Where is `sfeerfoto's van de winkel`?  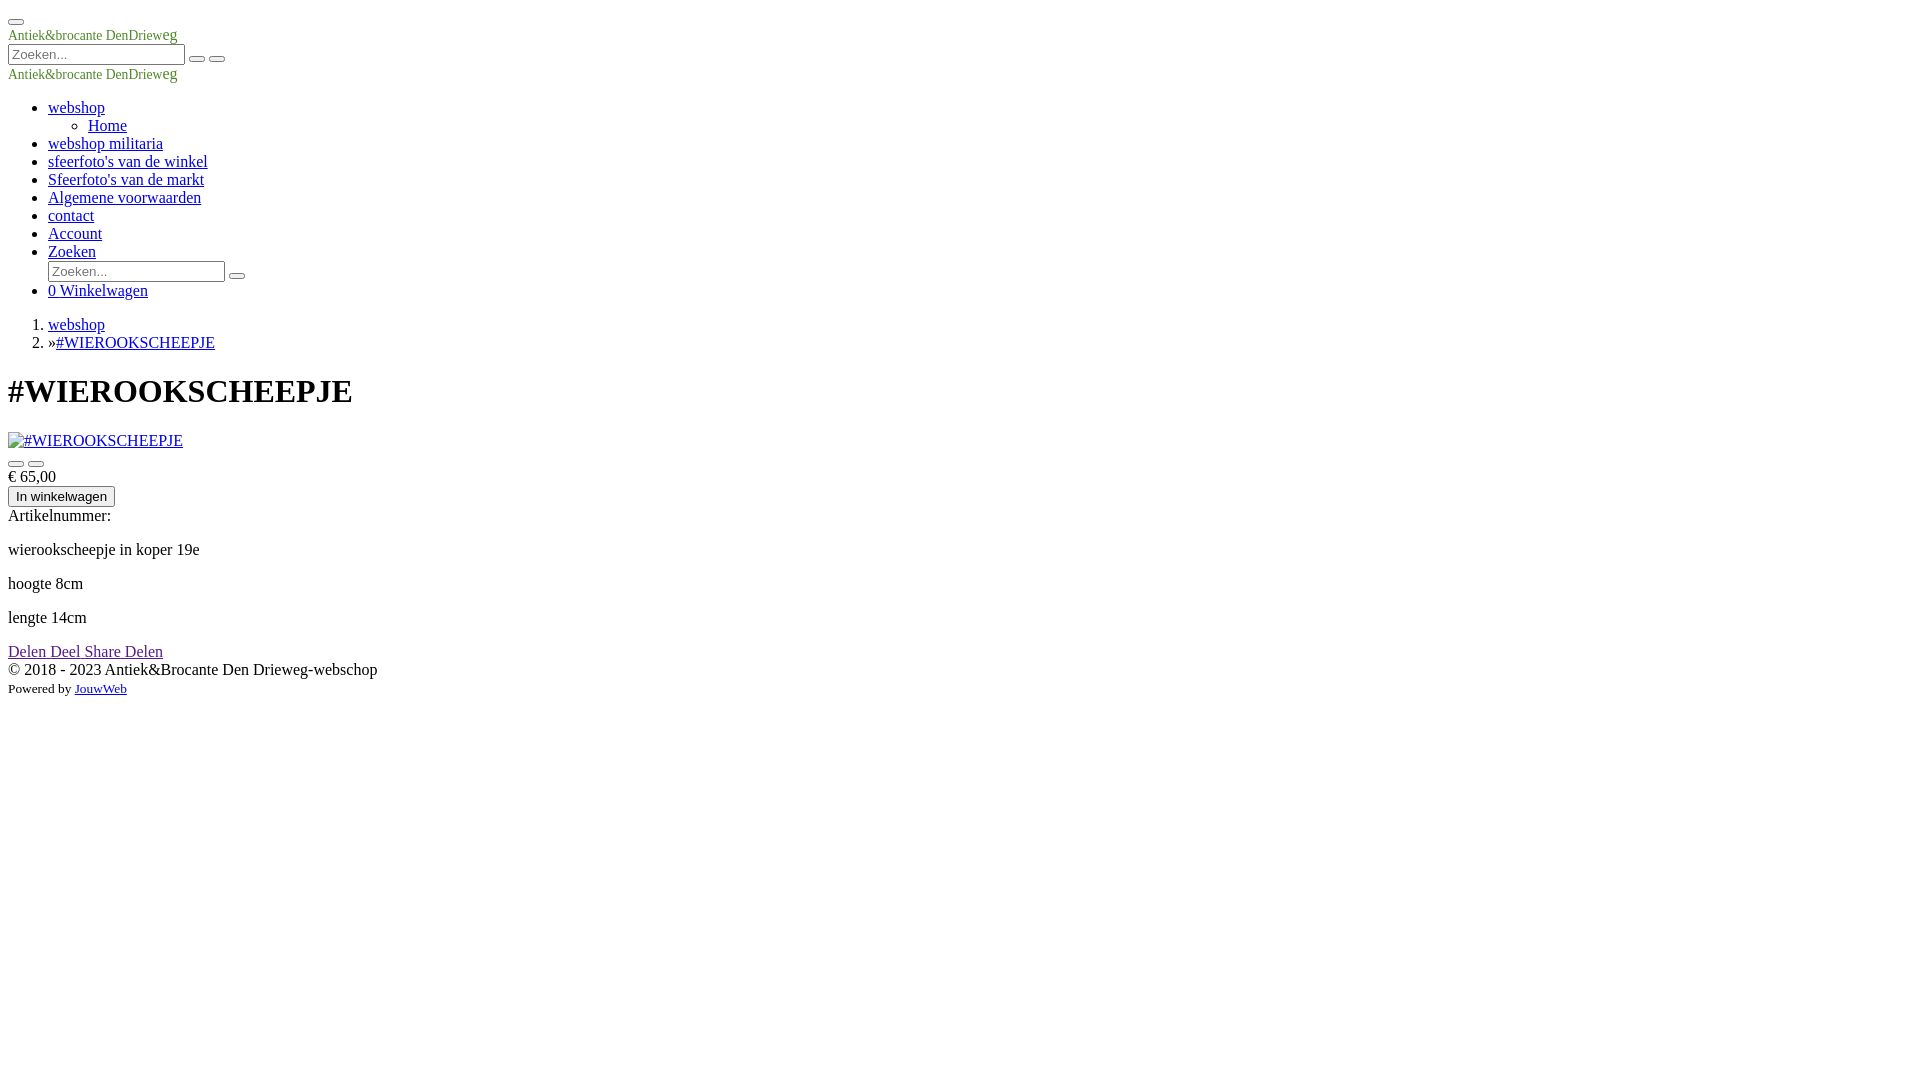 sfeerfoto's van de winkel is located at coordinates (128, 162).